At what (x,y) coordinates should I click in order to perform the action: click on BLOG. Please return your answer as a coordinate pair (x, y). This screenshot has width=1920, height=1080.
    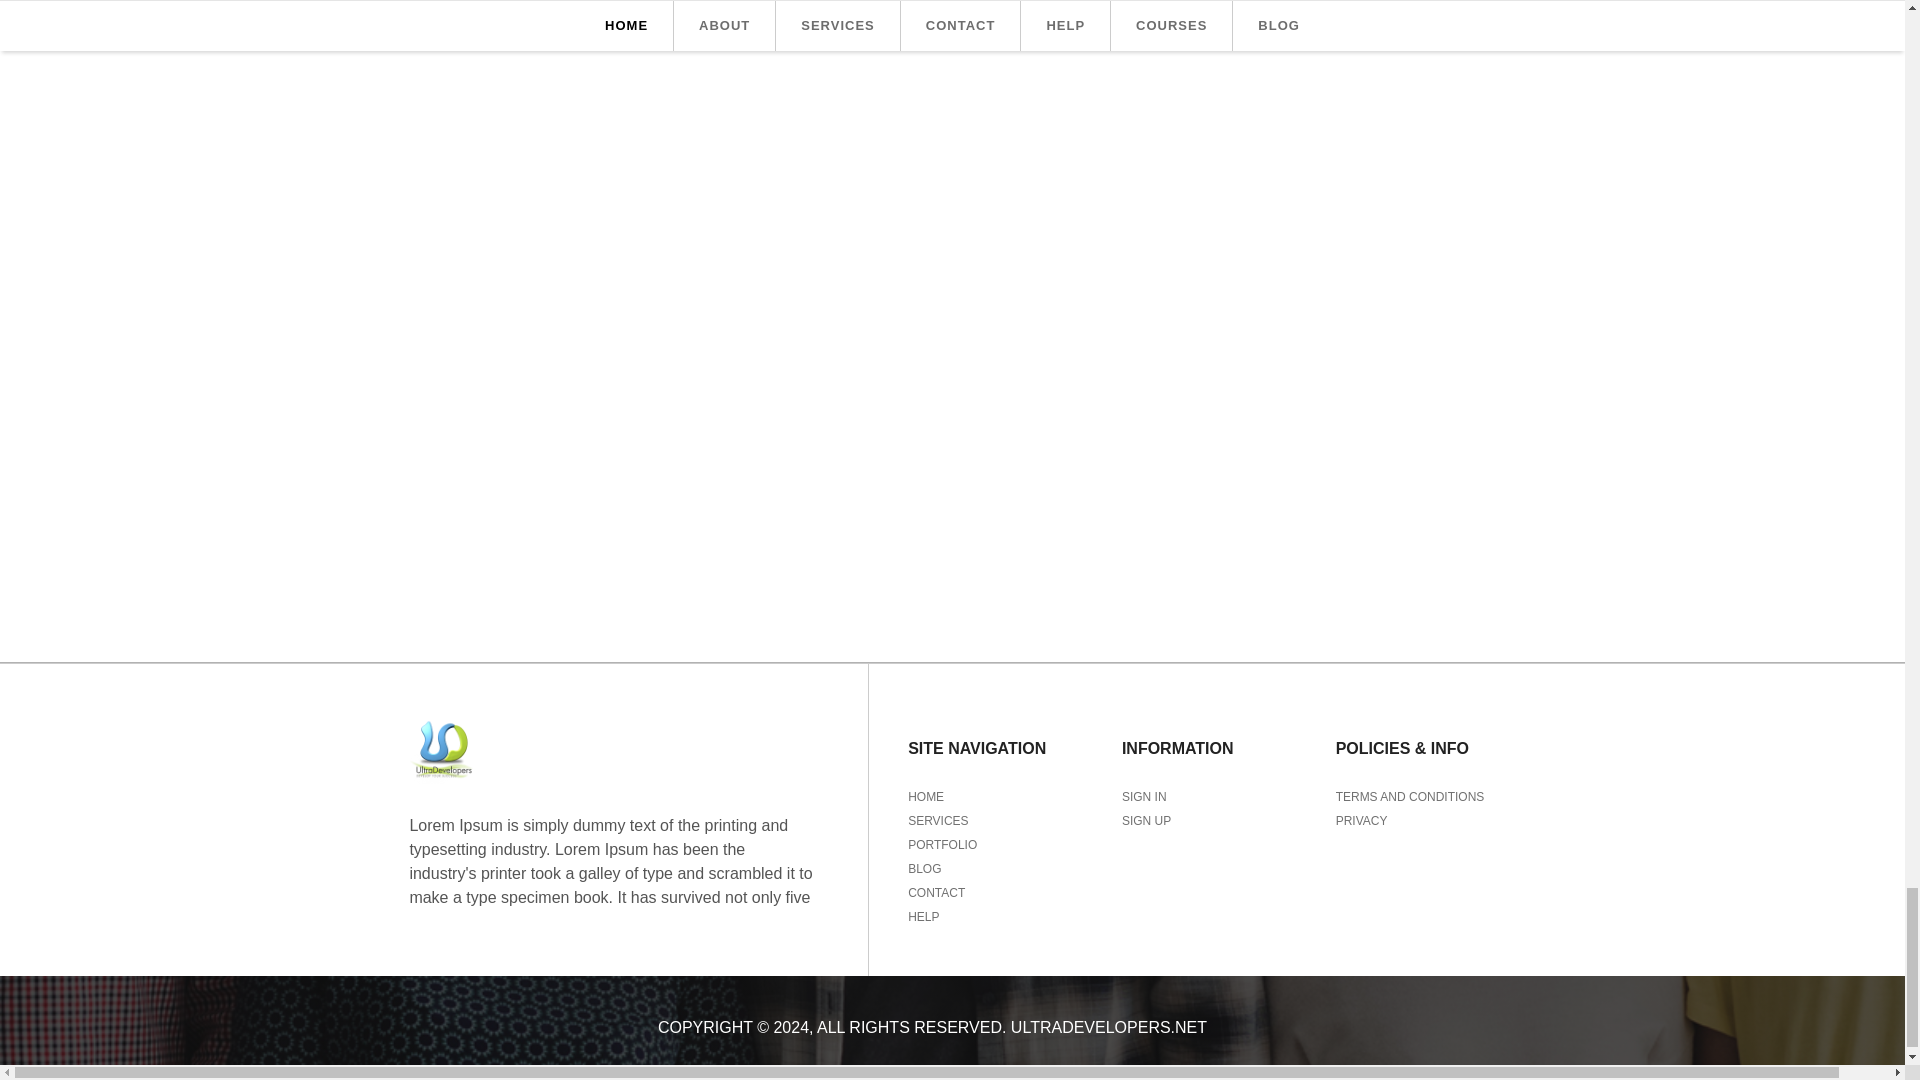
    Looking at the image, I should click on (924, 868).